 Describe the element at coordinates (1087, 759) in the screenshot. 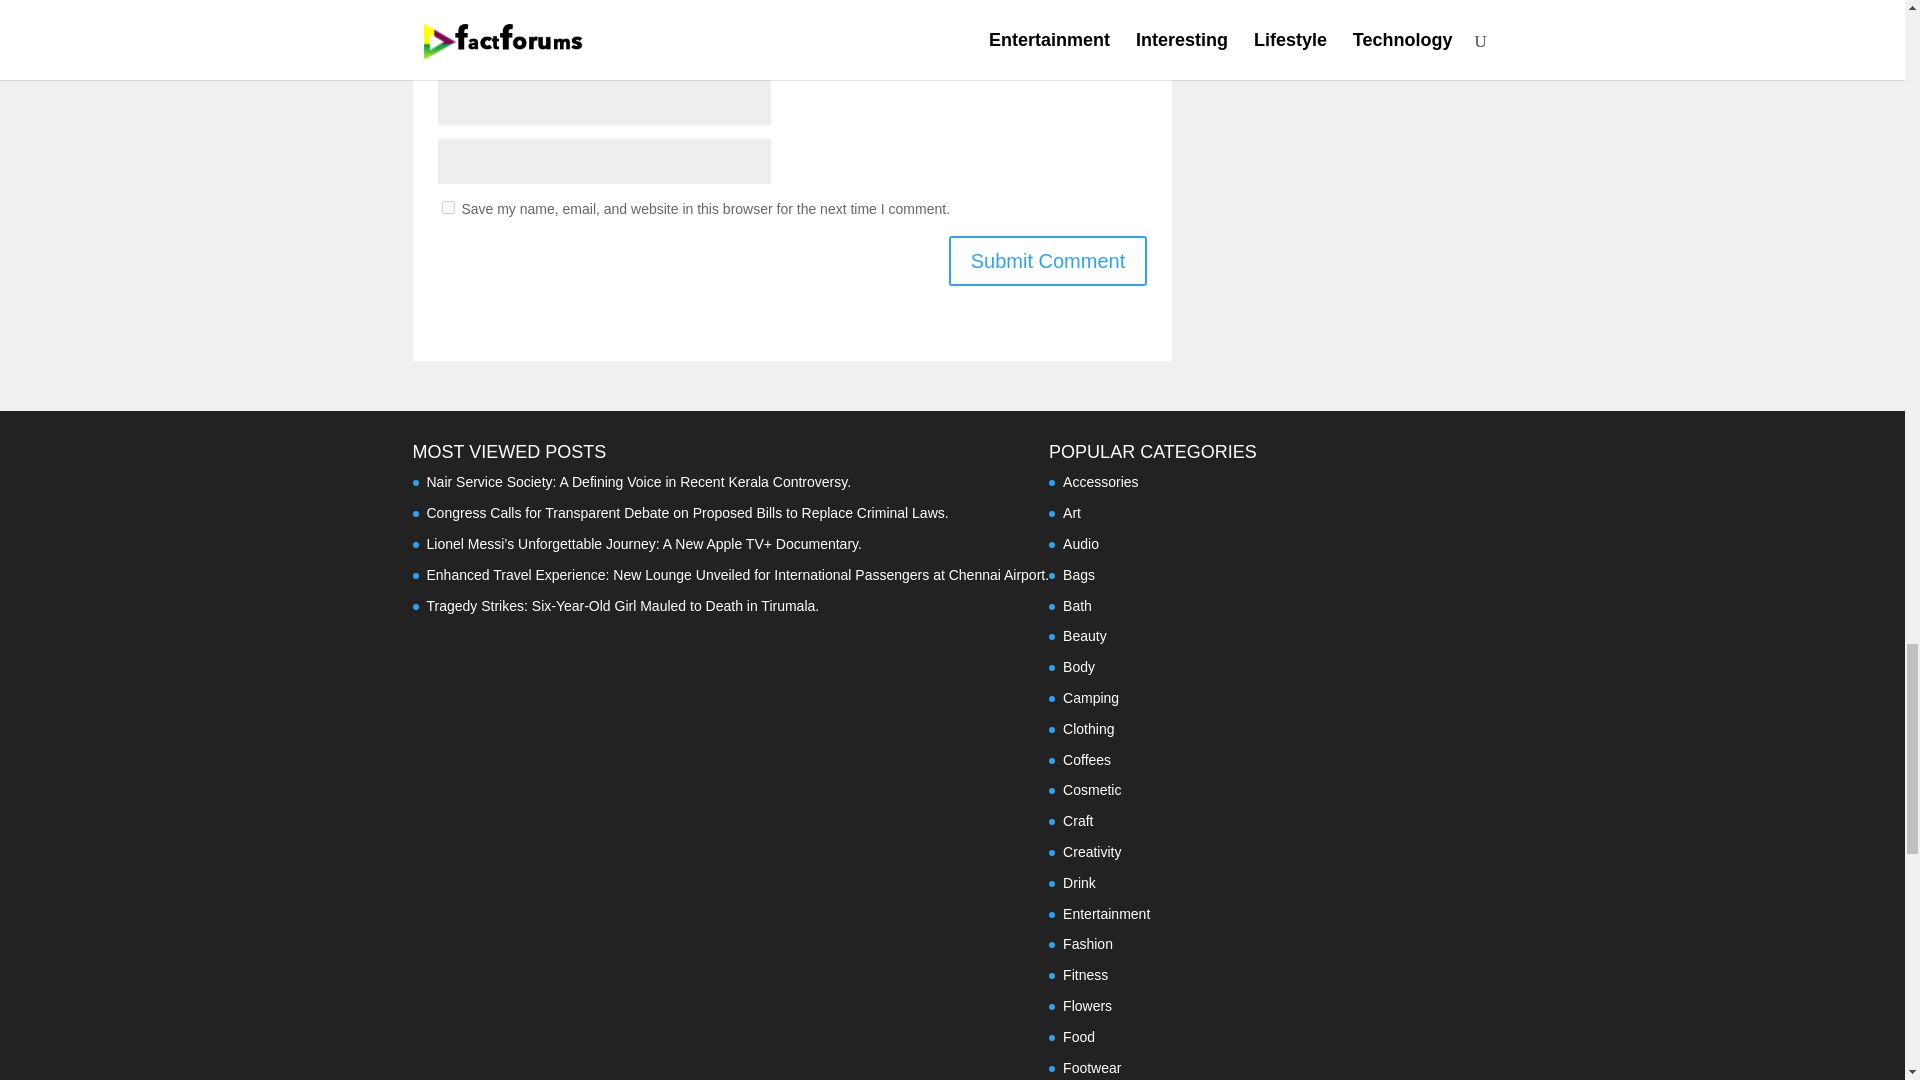

I see `Coffees` at that location.